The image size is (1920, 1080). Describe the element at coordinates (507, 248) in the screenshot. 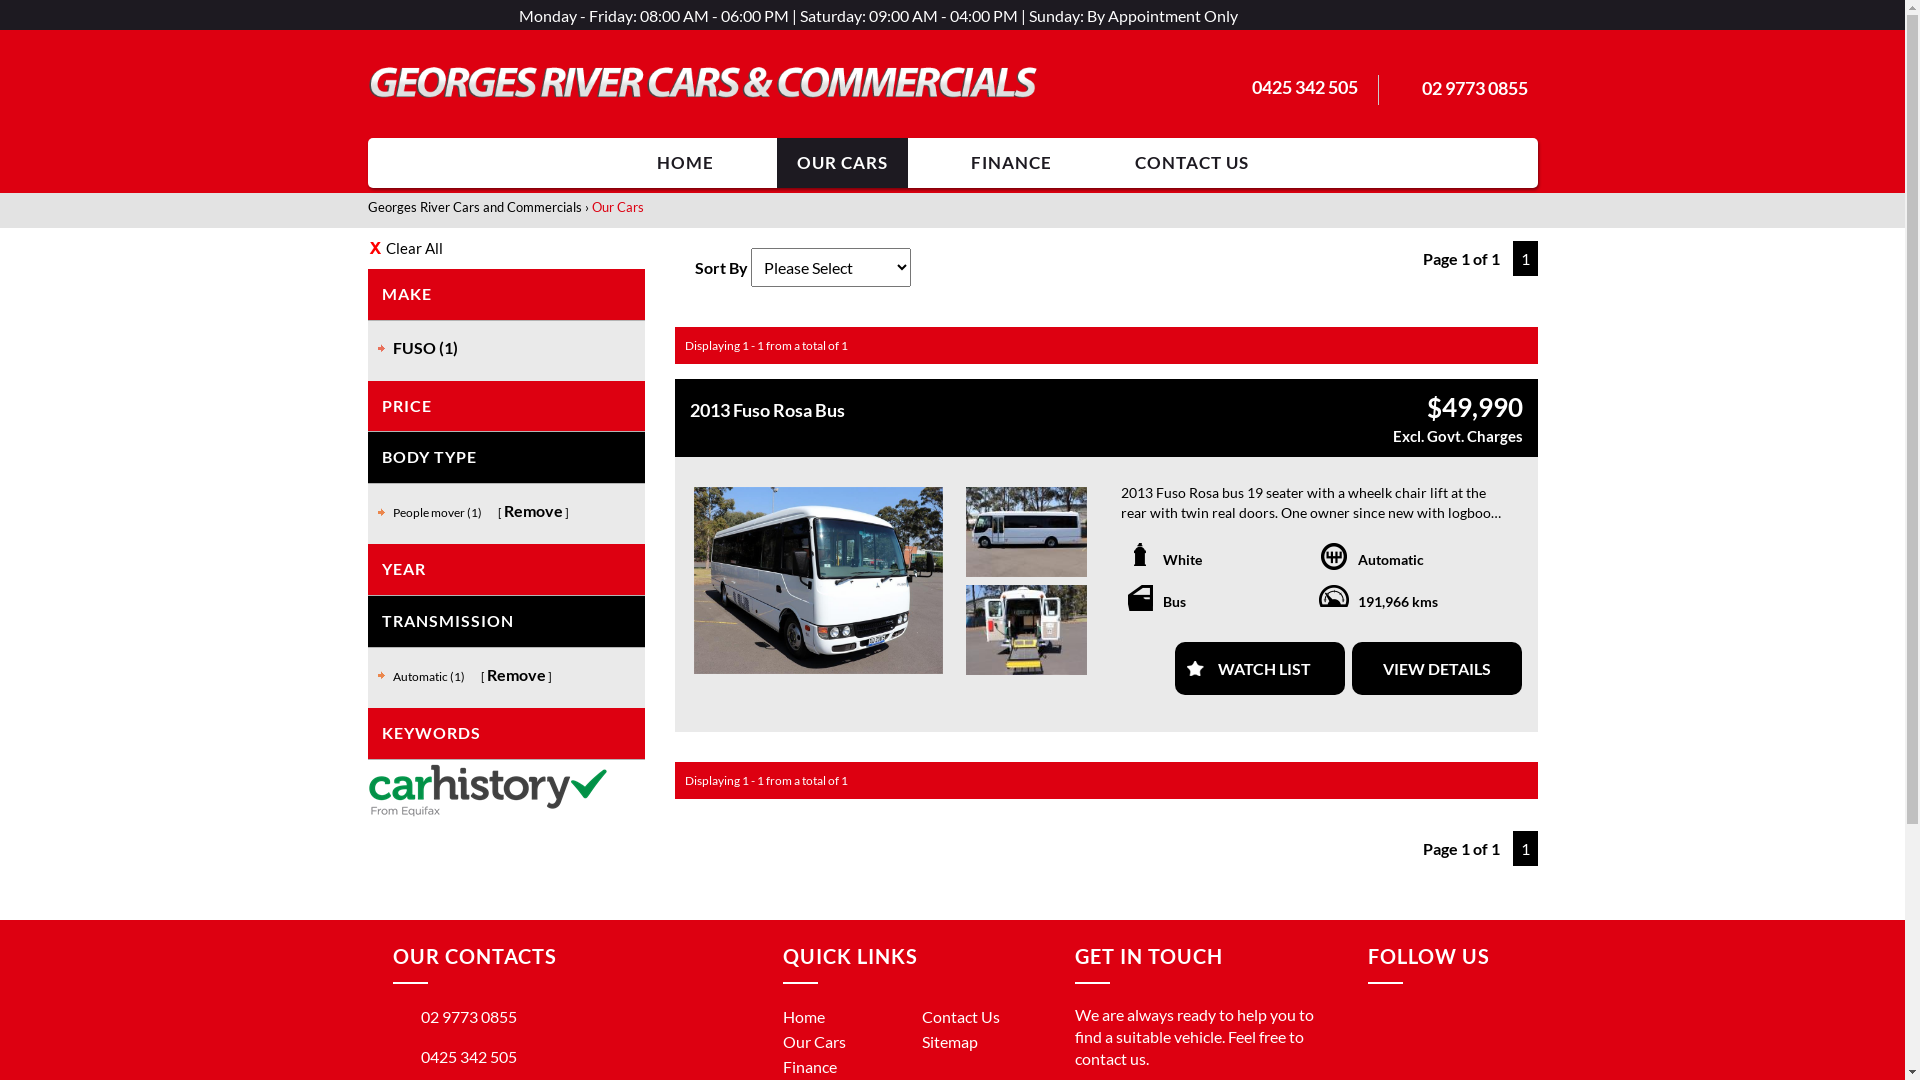

I see `Clear All` at that location.